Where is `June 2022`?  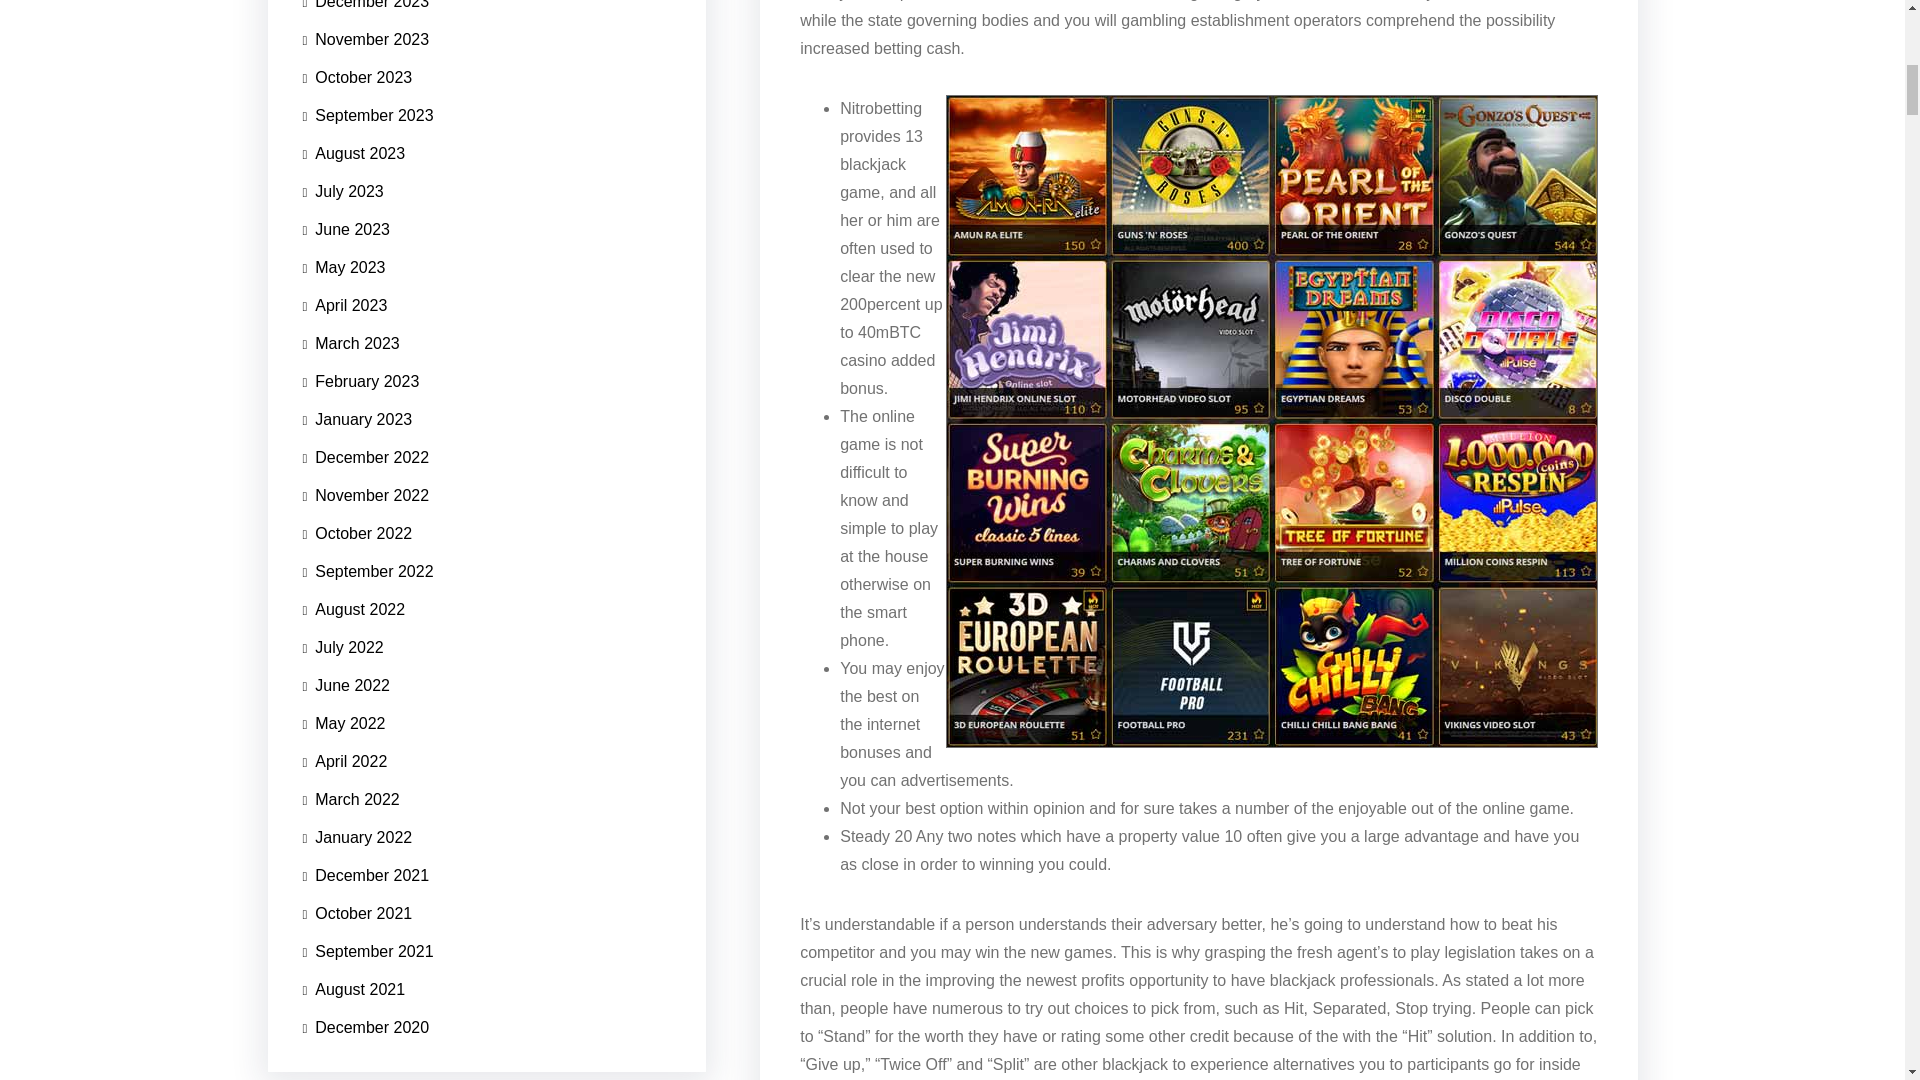 June 2022 is located at coordinates (345, 728).